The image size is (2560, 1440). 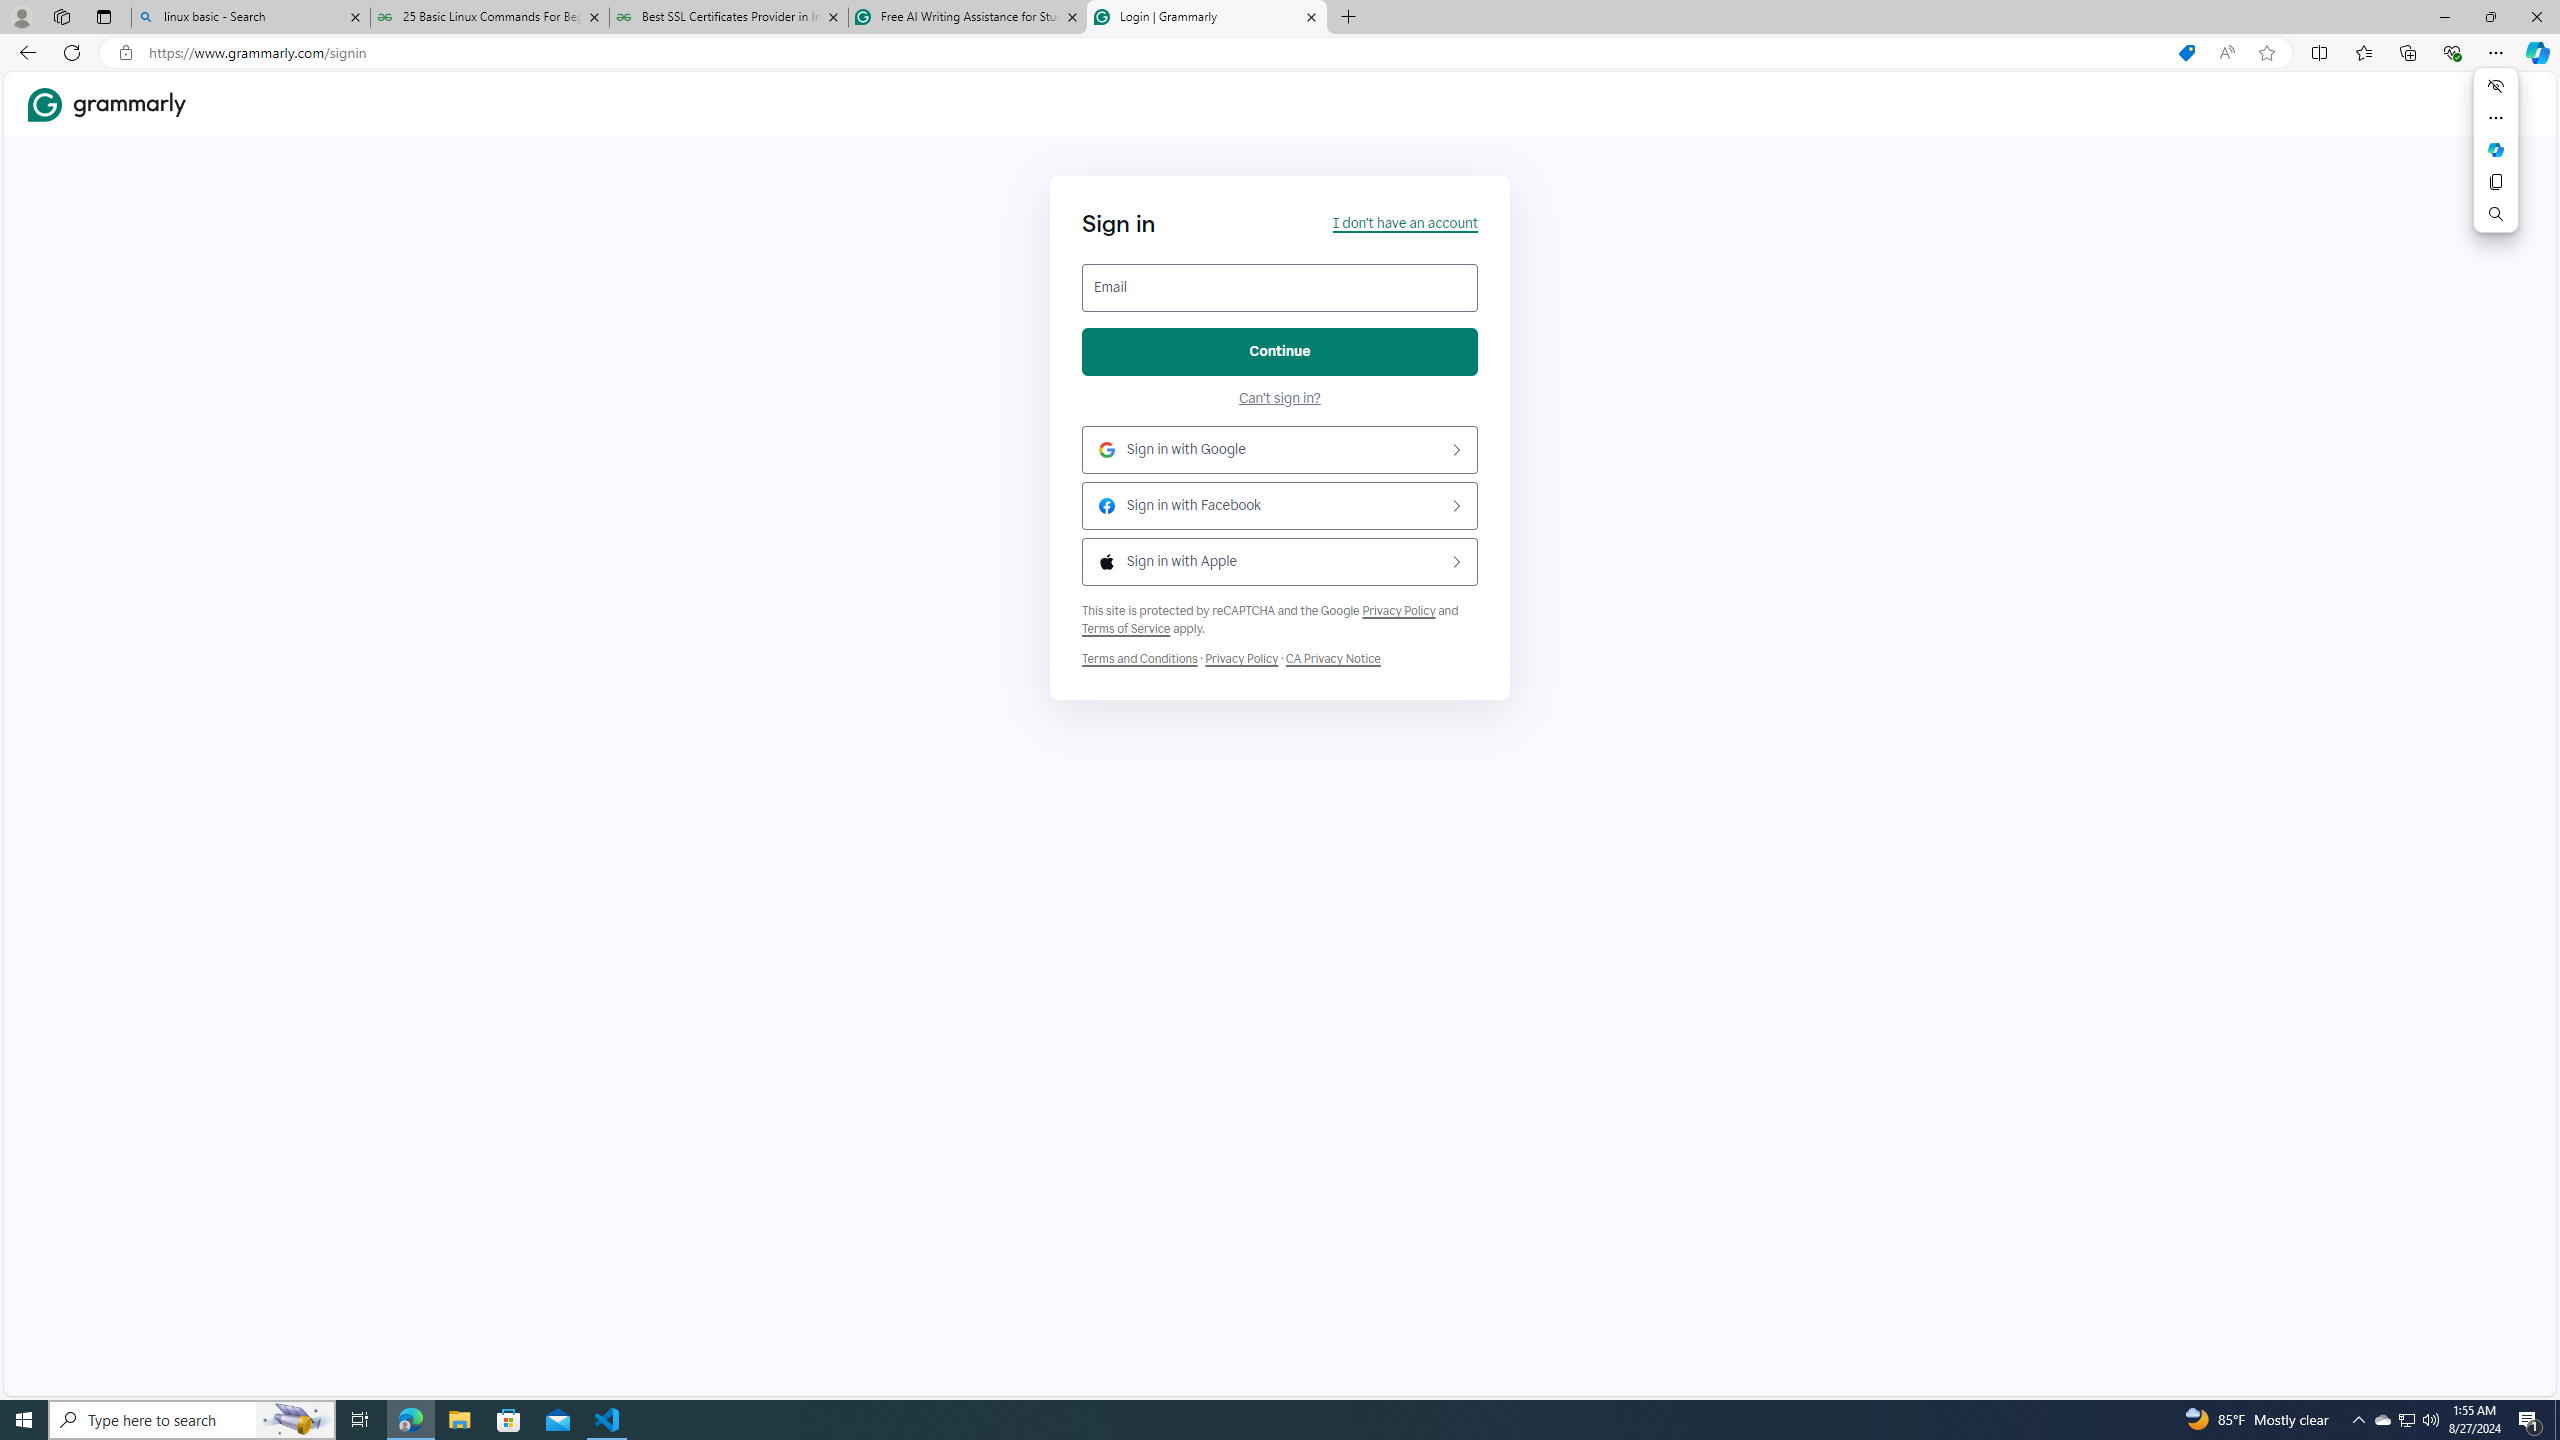 I want to click on Free AI Writing Assistance for Students | Grammarly, so click(x=967, y=17).